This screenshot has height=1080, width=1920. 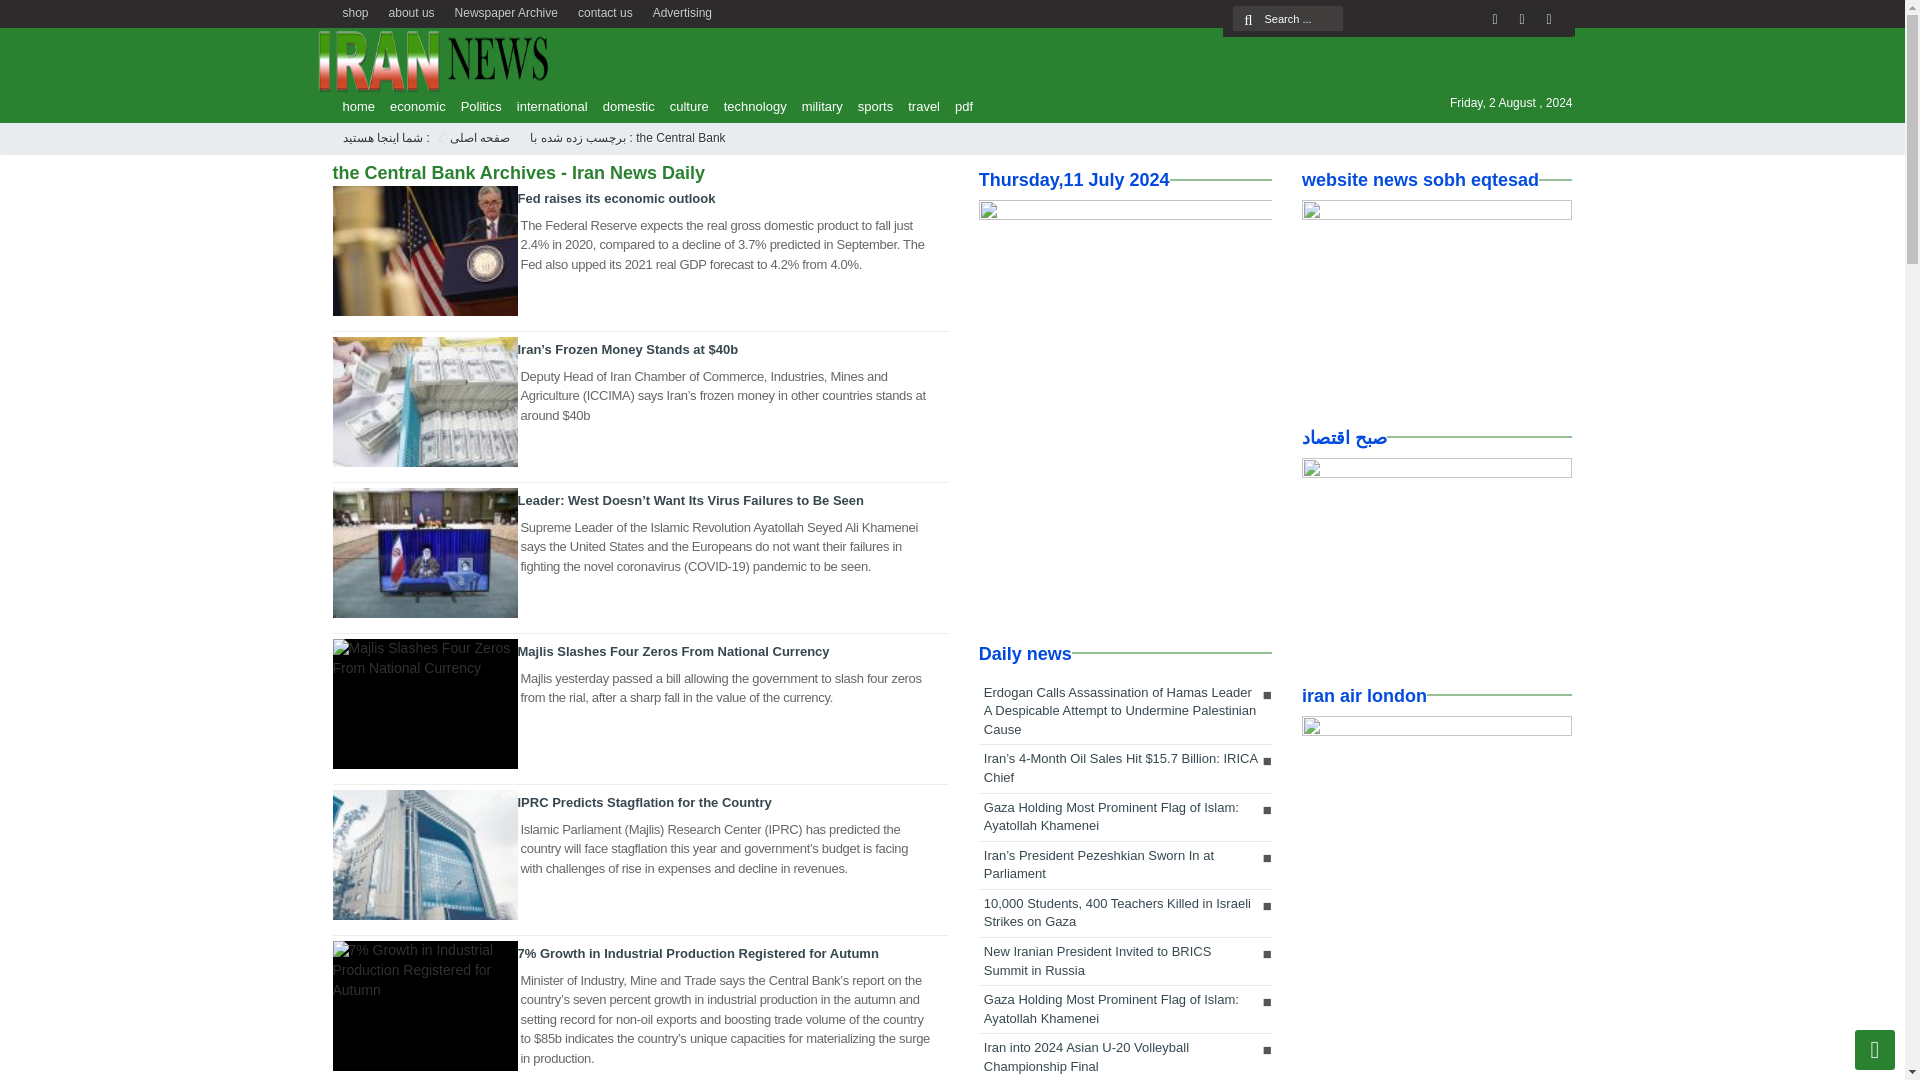 What do you see at coordinates (412, 106) in the screenshot?
I see `economic` at bounding box center [412, 106].